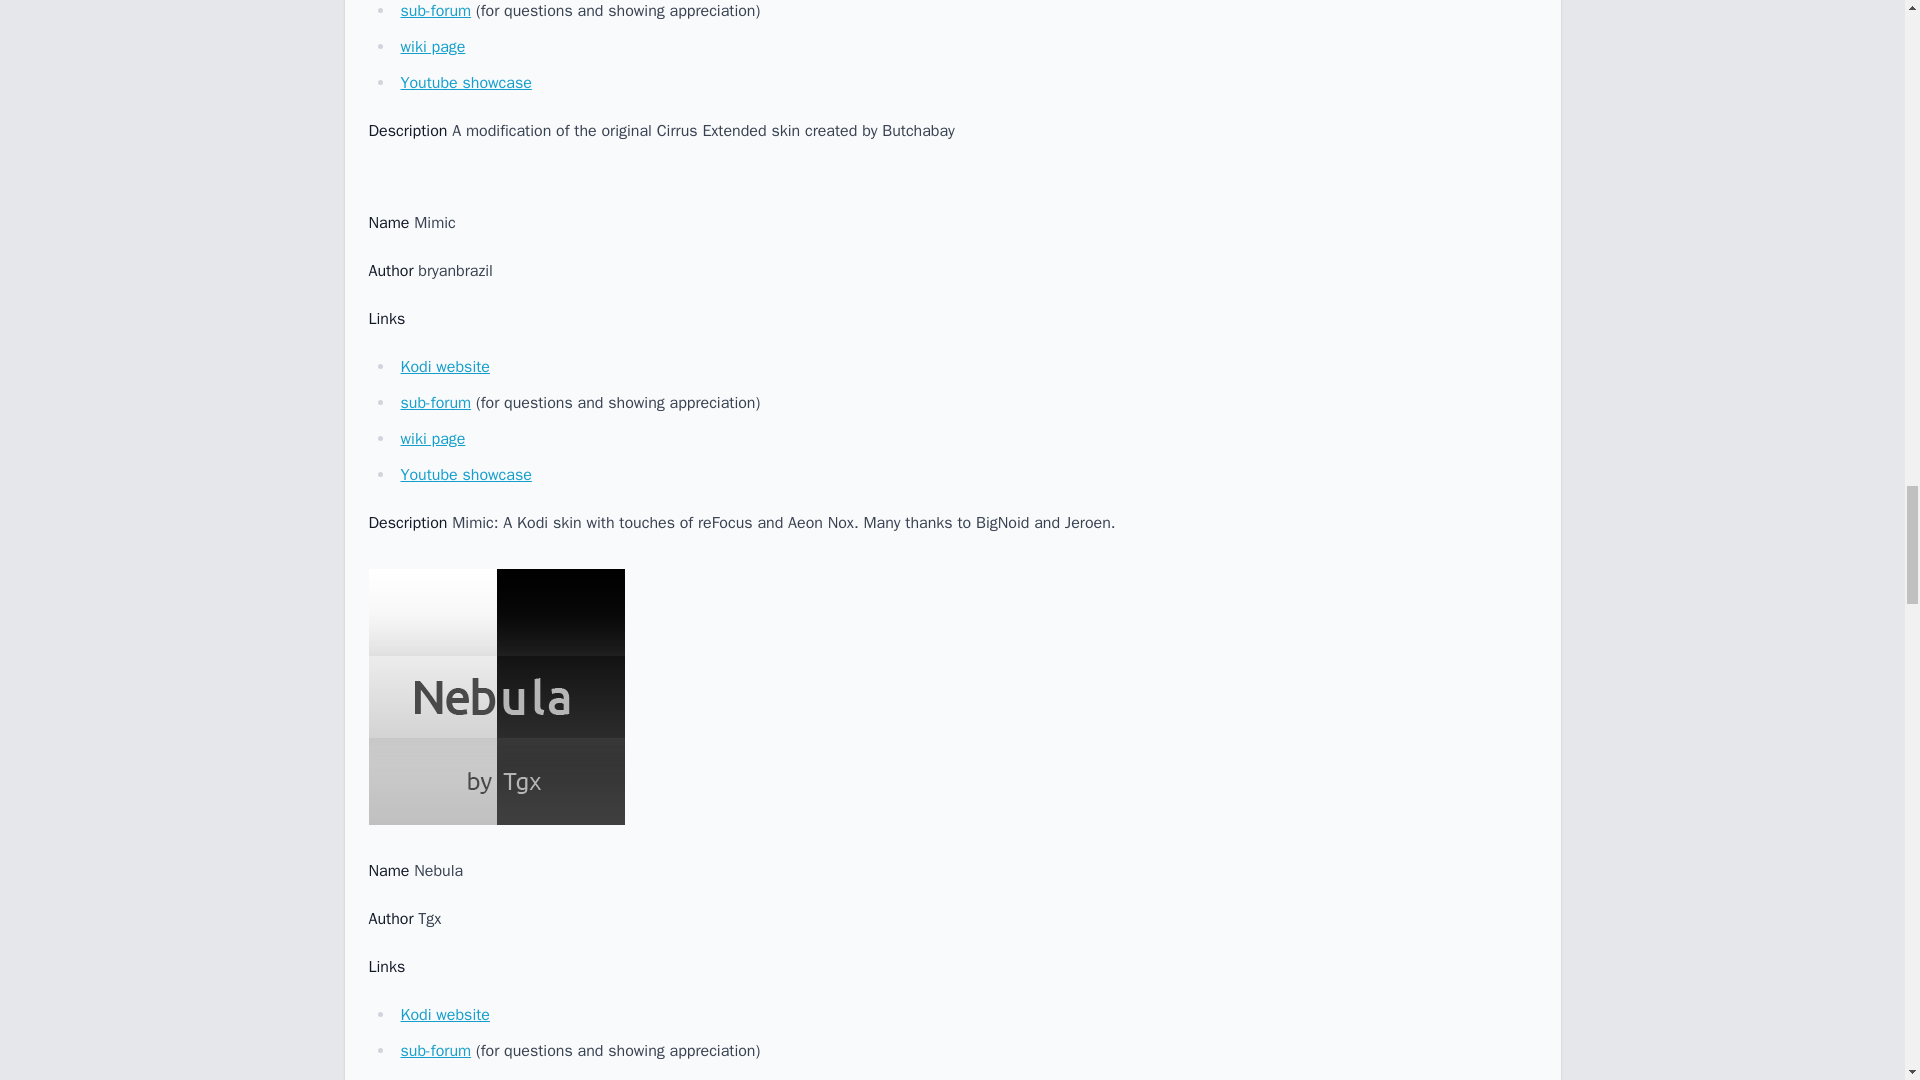 This screenshot has width=1920, height=1080. What do you see at coordinates (444, 1014) in the screenshot?
I see `Kodi website` at bounding box center [444, 1014].